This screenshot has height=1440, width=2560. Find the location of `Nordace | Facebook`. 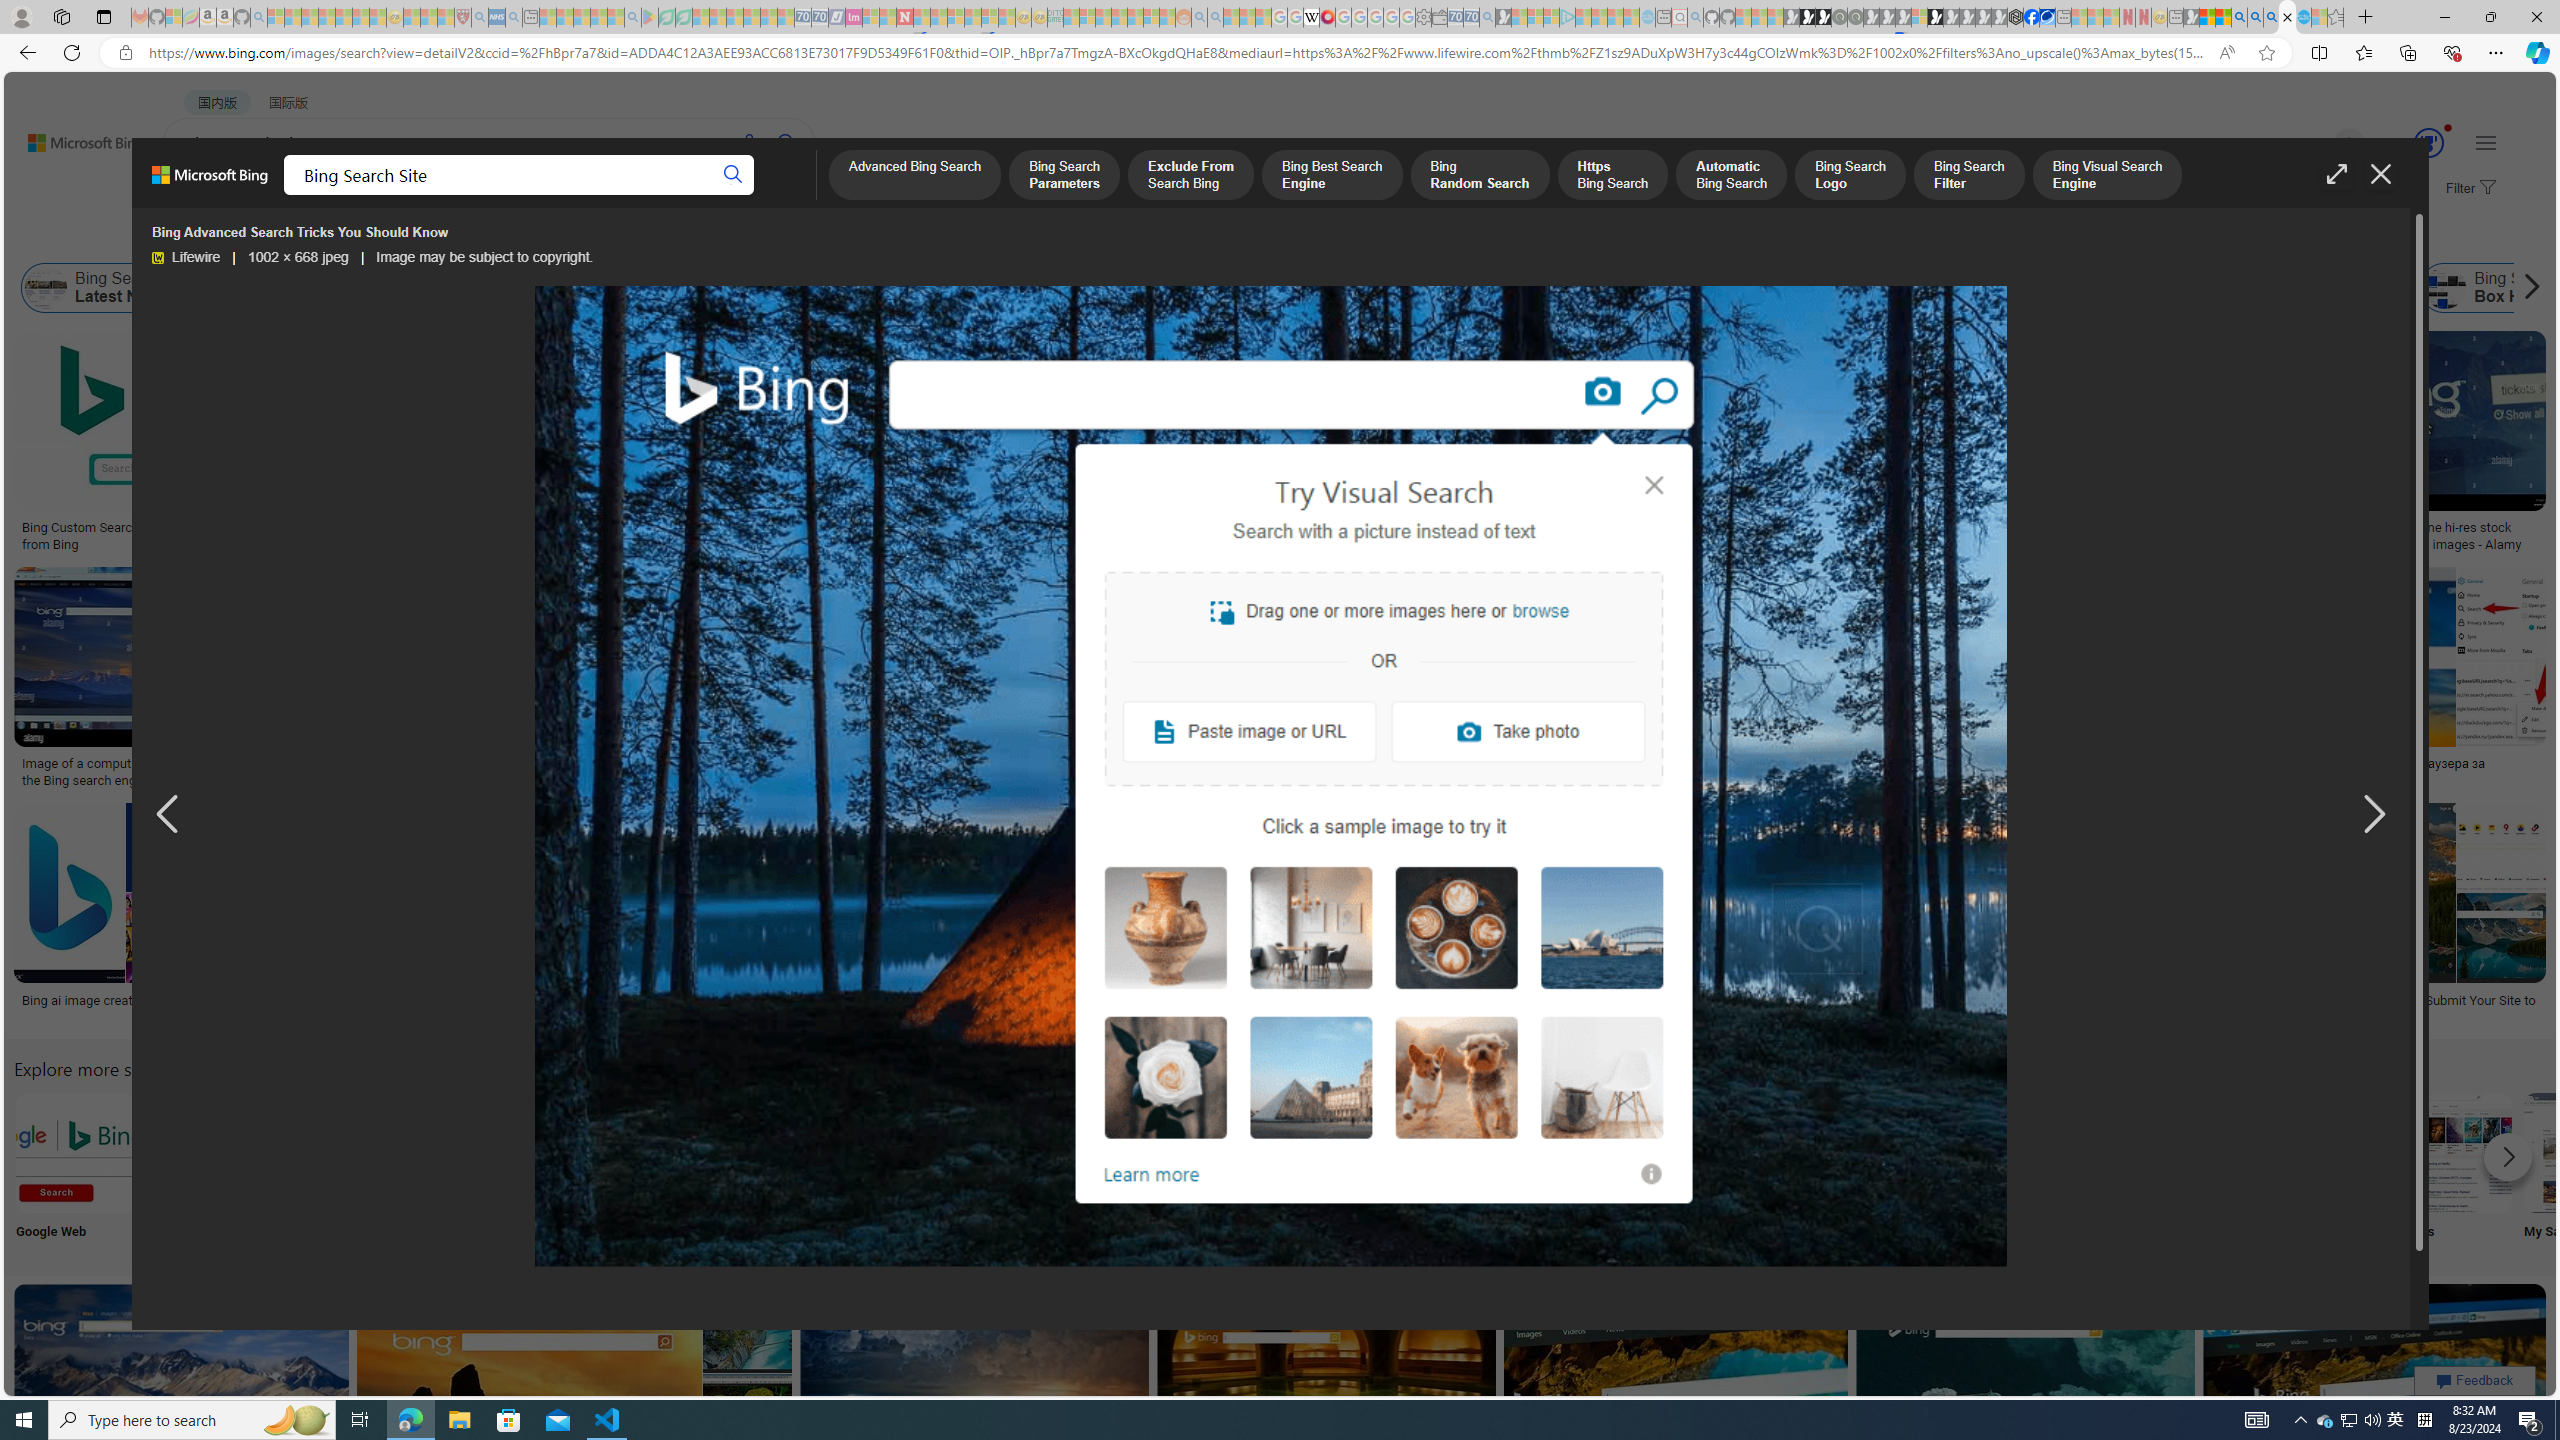

Nordace | Facebook is located at coordinates (2031, 17).